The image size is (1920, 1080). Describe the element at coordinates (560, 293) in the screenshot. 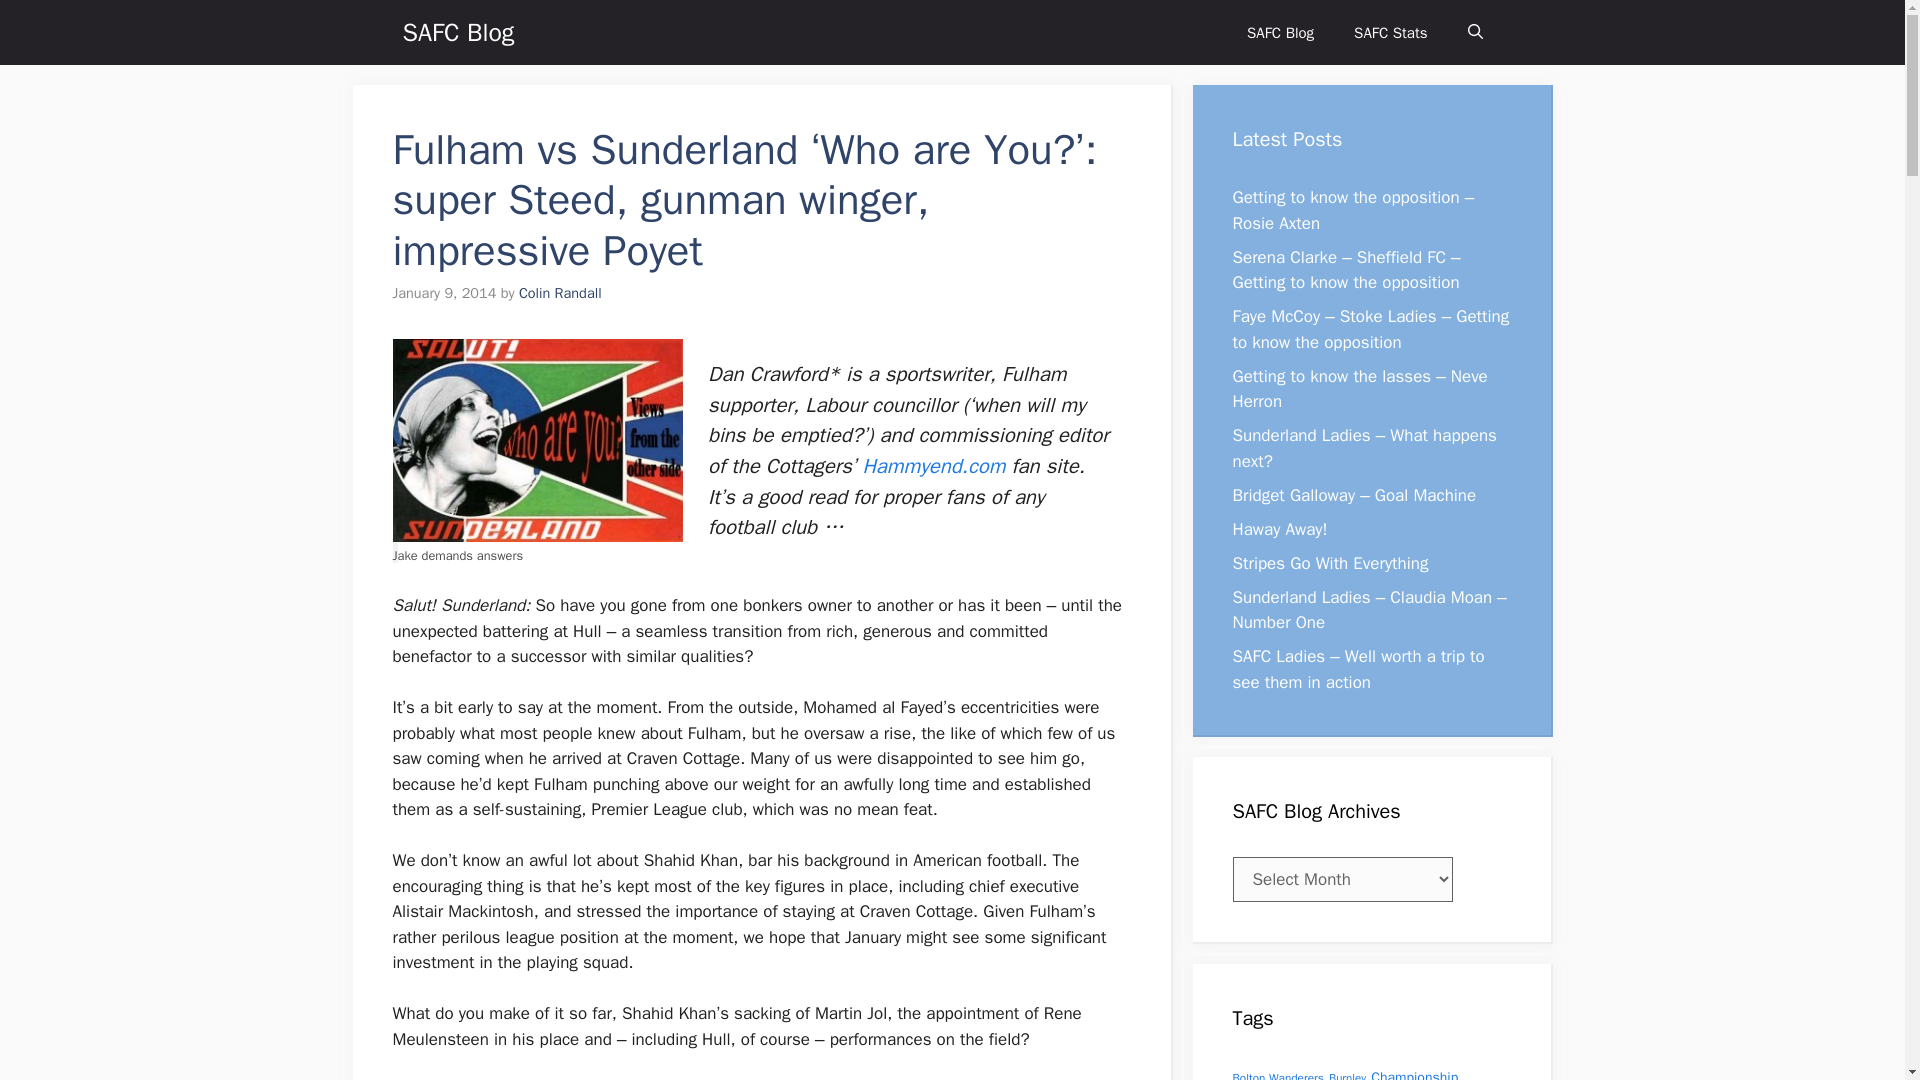

I see `View all posts by Colin Randall` at that location.